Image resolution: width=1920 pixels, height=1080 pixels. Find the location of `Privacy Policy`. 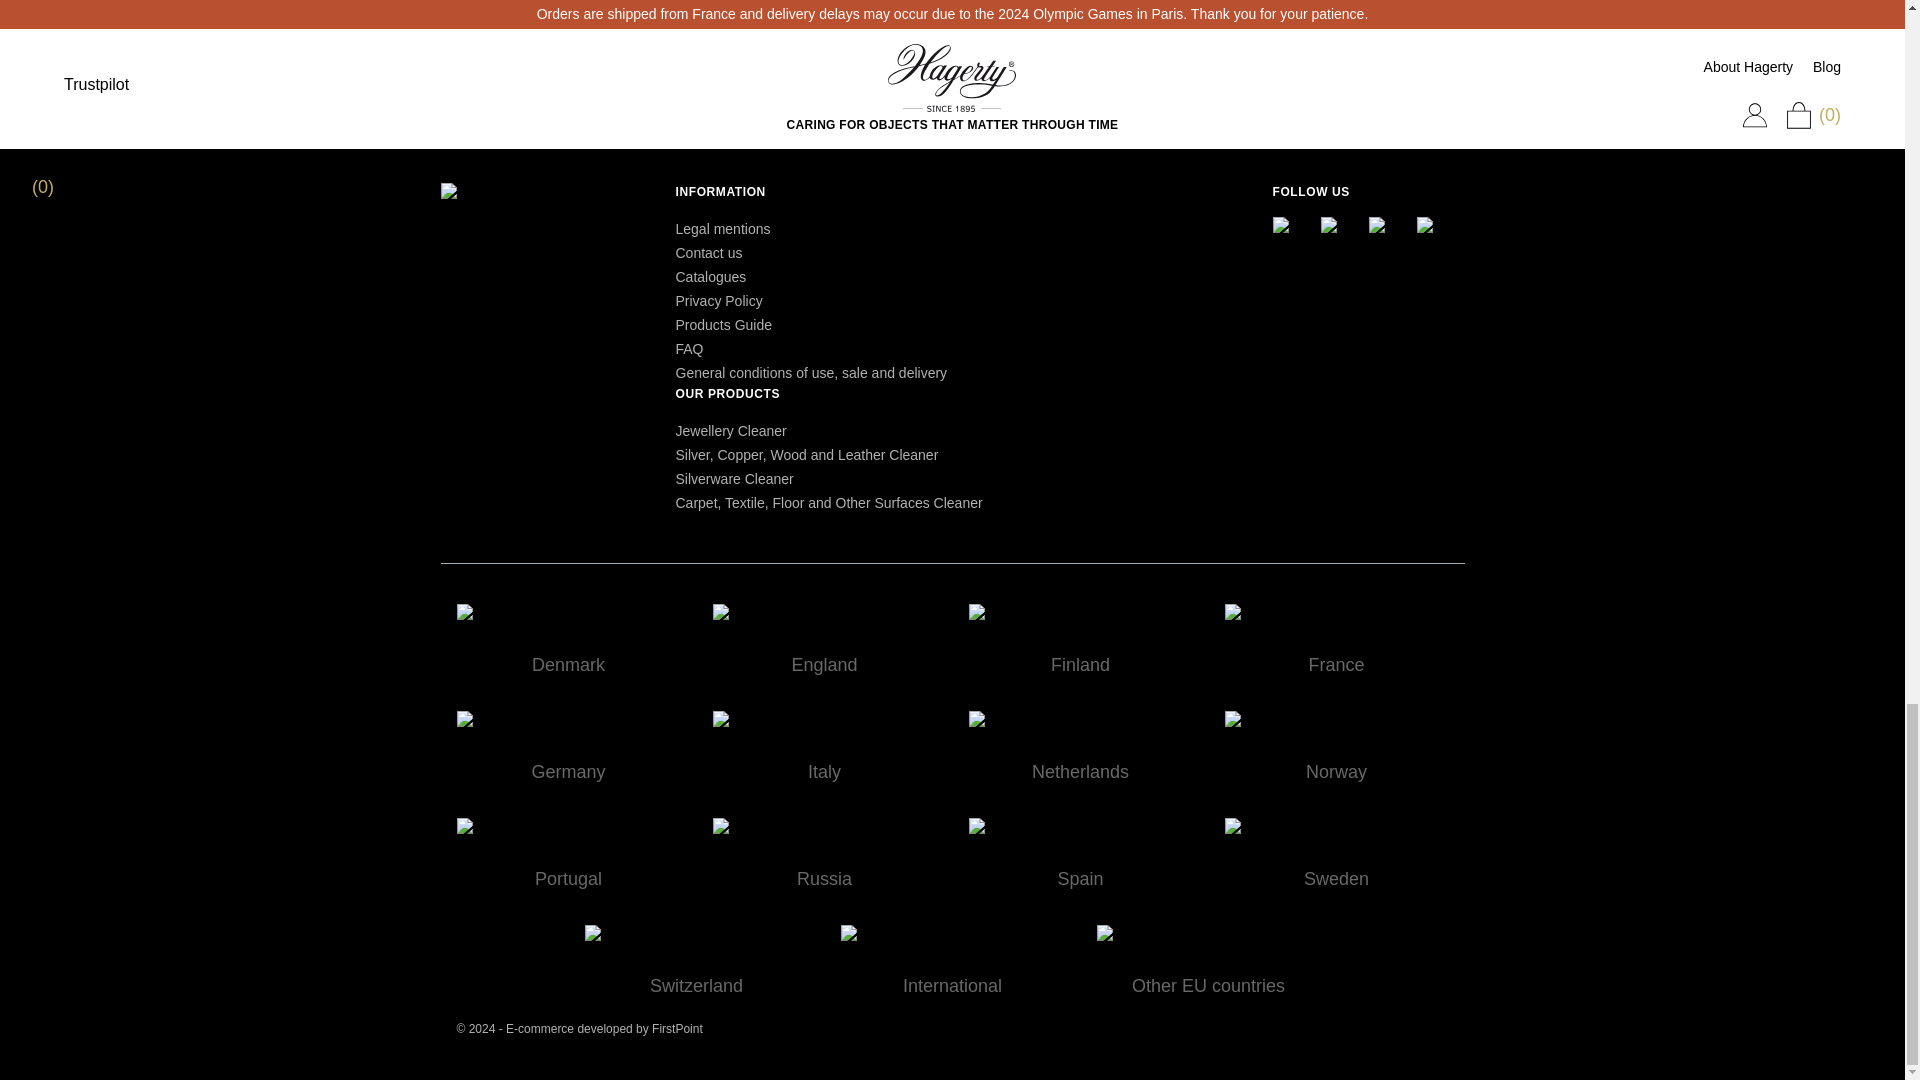

Privacy Policy is located at coordinates (718, 300).